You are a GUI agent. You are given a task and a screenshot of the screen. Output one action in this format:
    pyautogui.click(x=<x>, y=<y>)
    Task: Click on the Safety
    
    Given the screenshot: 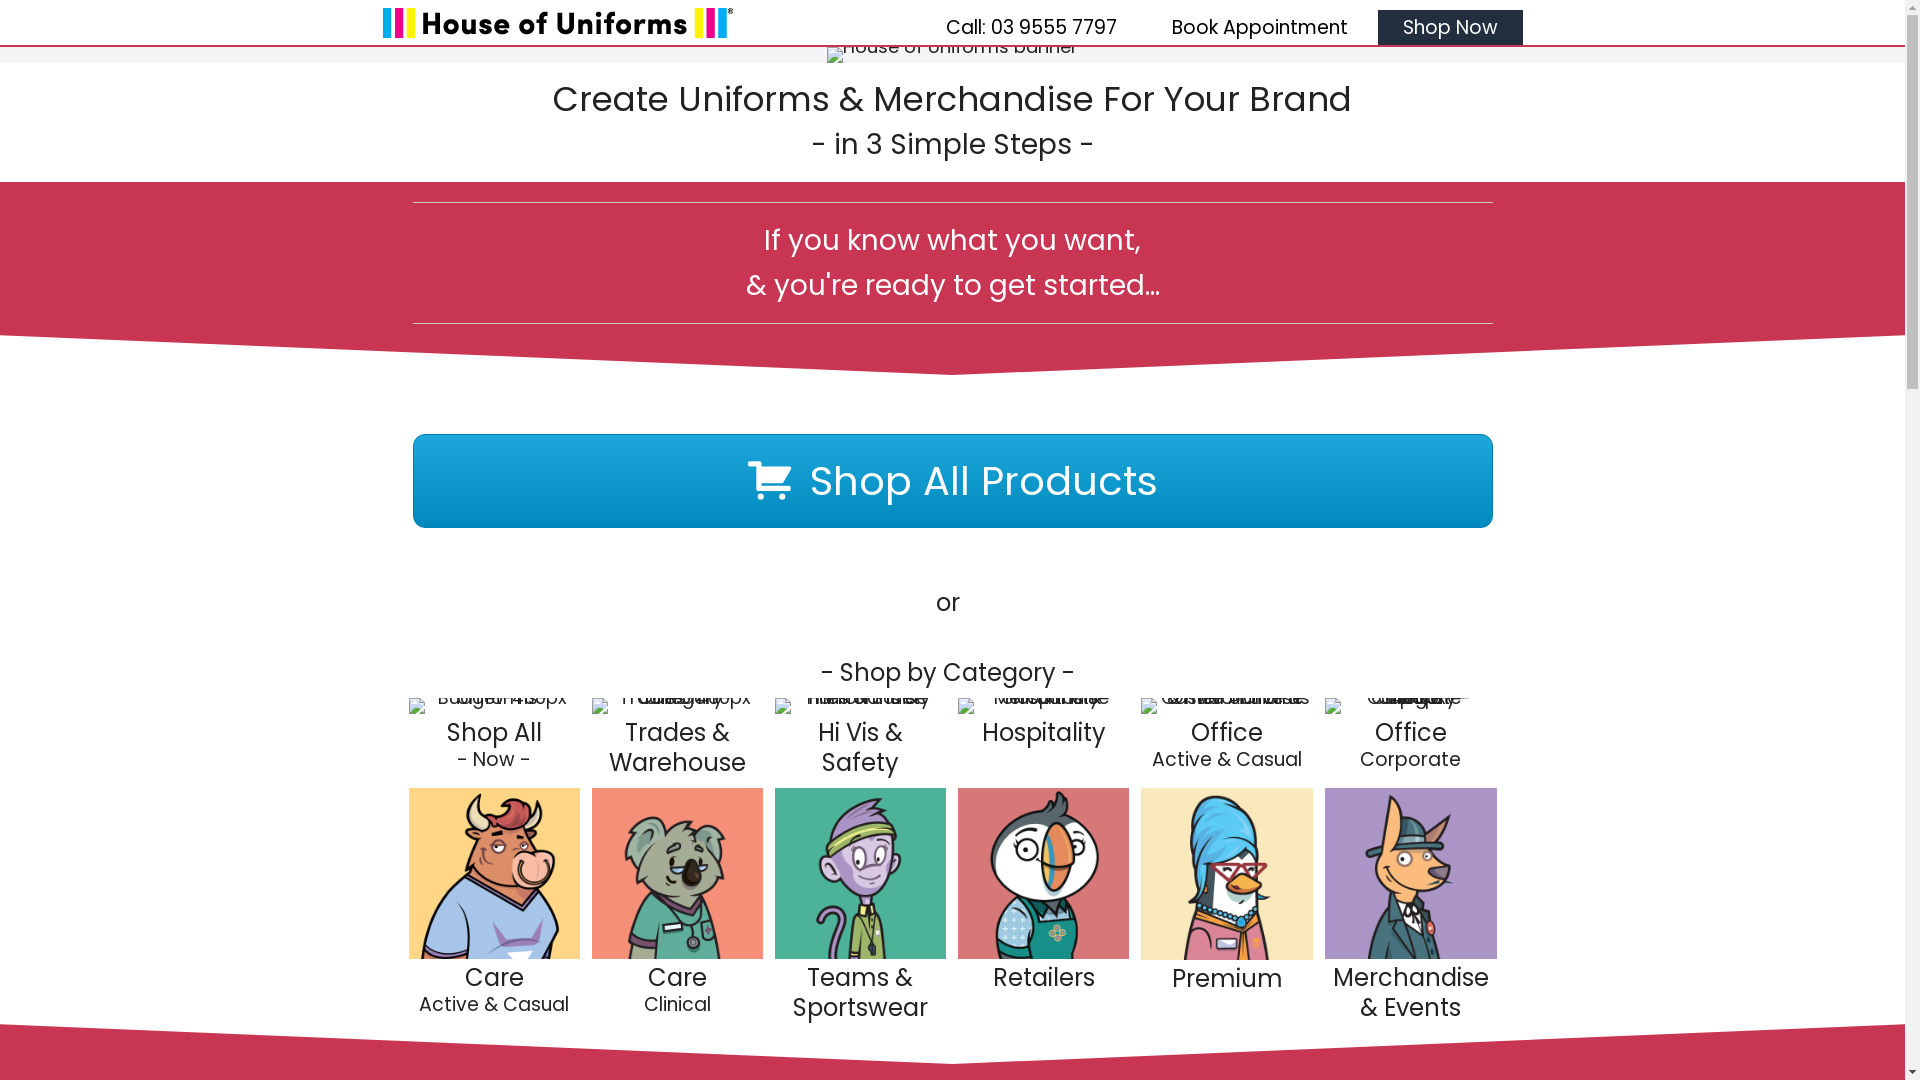 What is the action you would take?
    pyautogui.click(x=860, y=762)
    